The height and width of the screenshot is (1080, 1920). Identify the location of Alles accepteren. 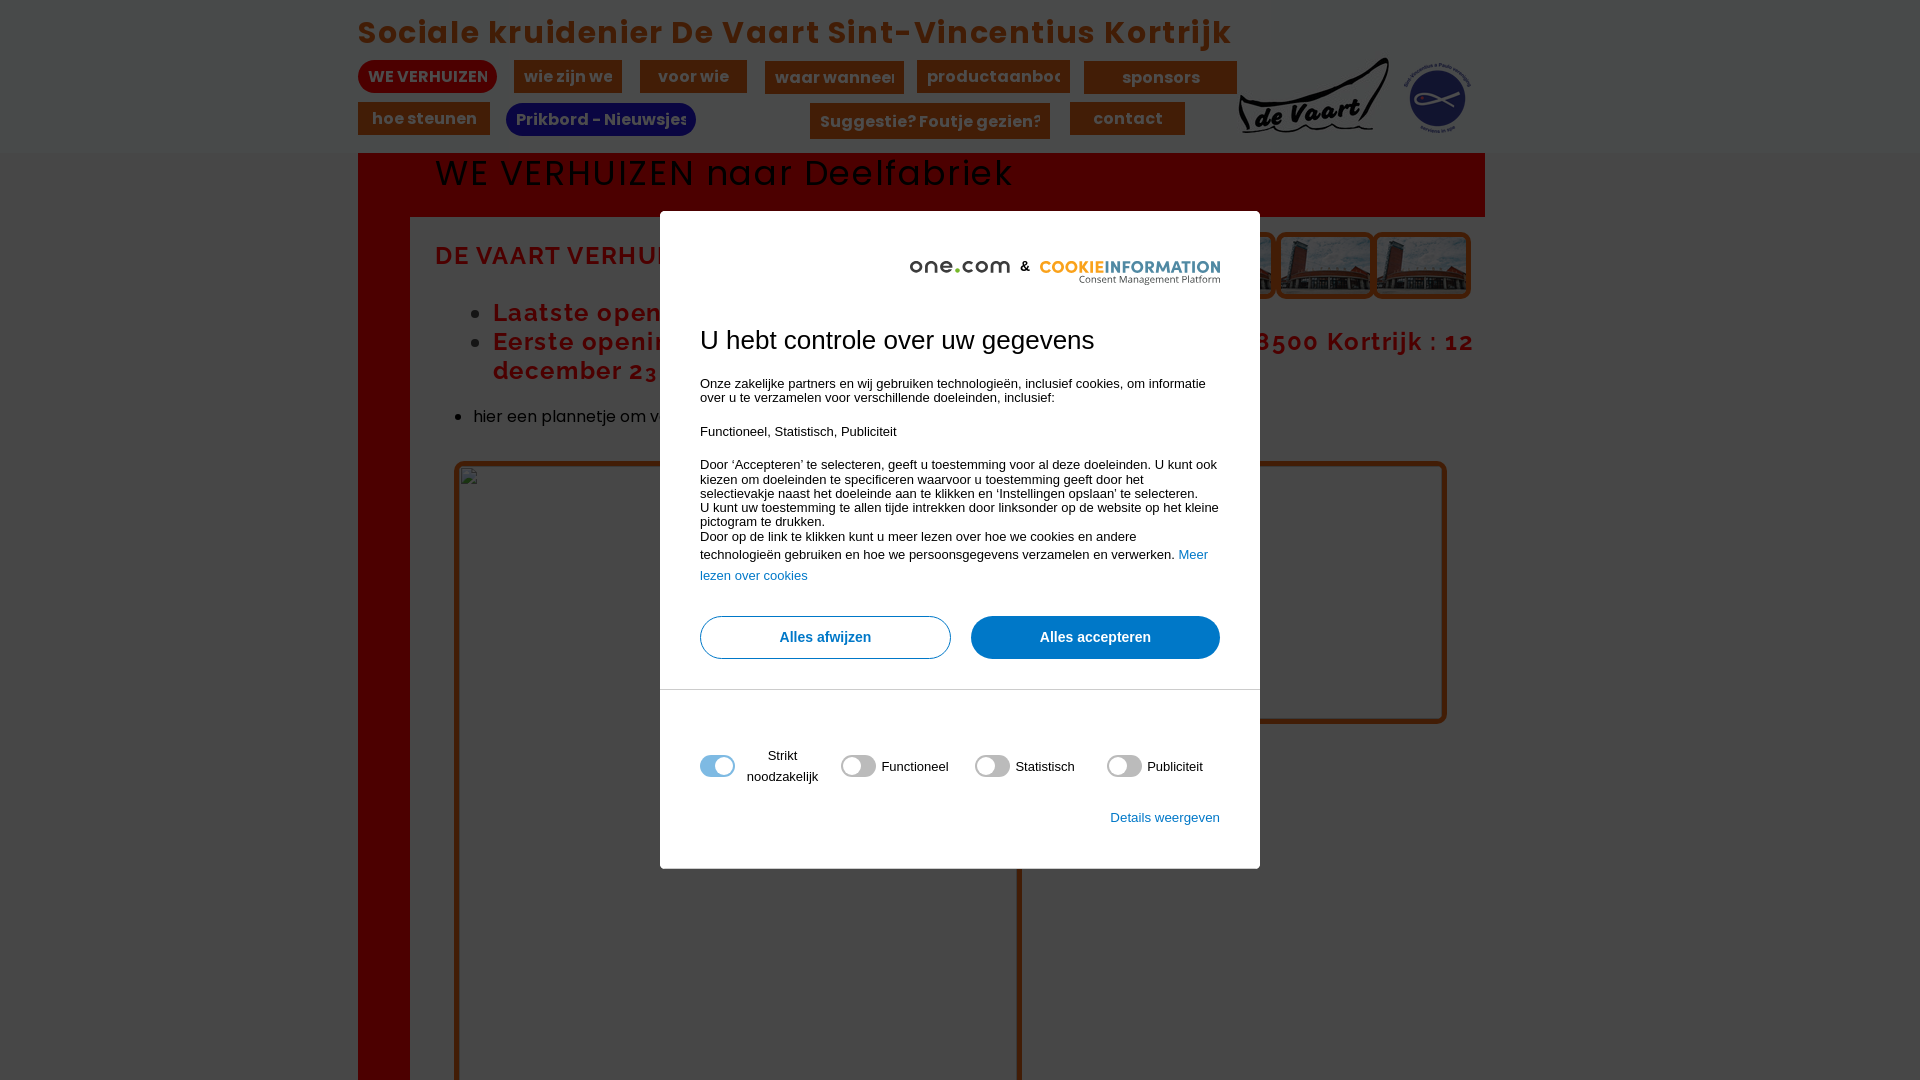
(1096, 638).